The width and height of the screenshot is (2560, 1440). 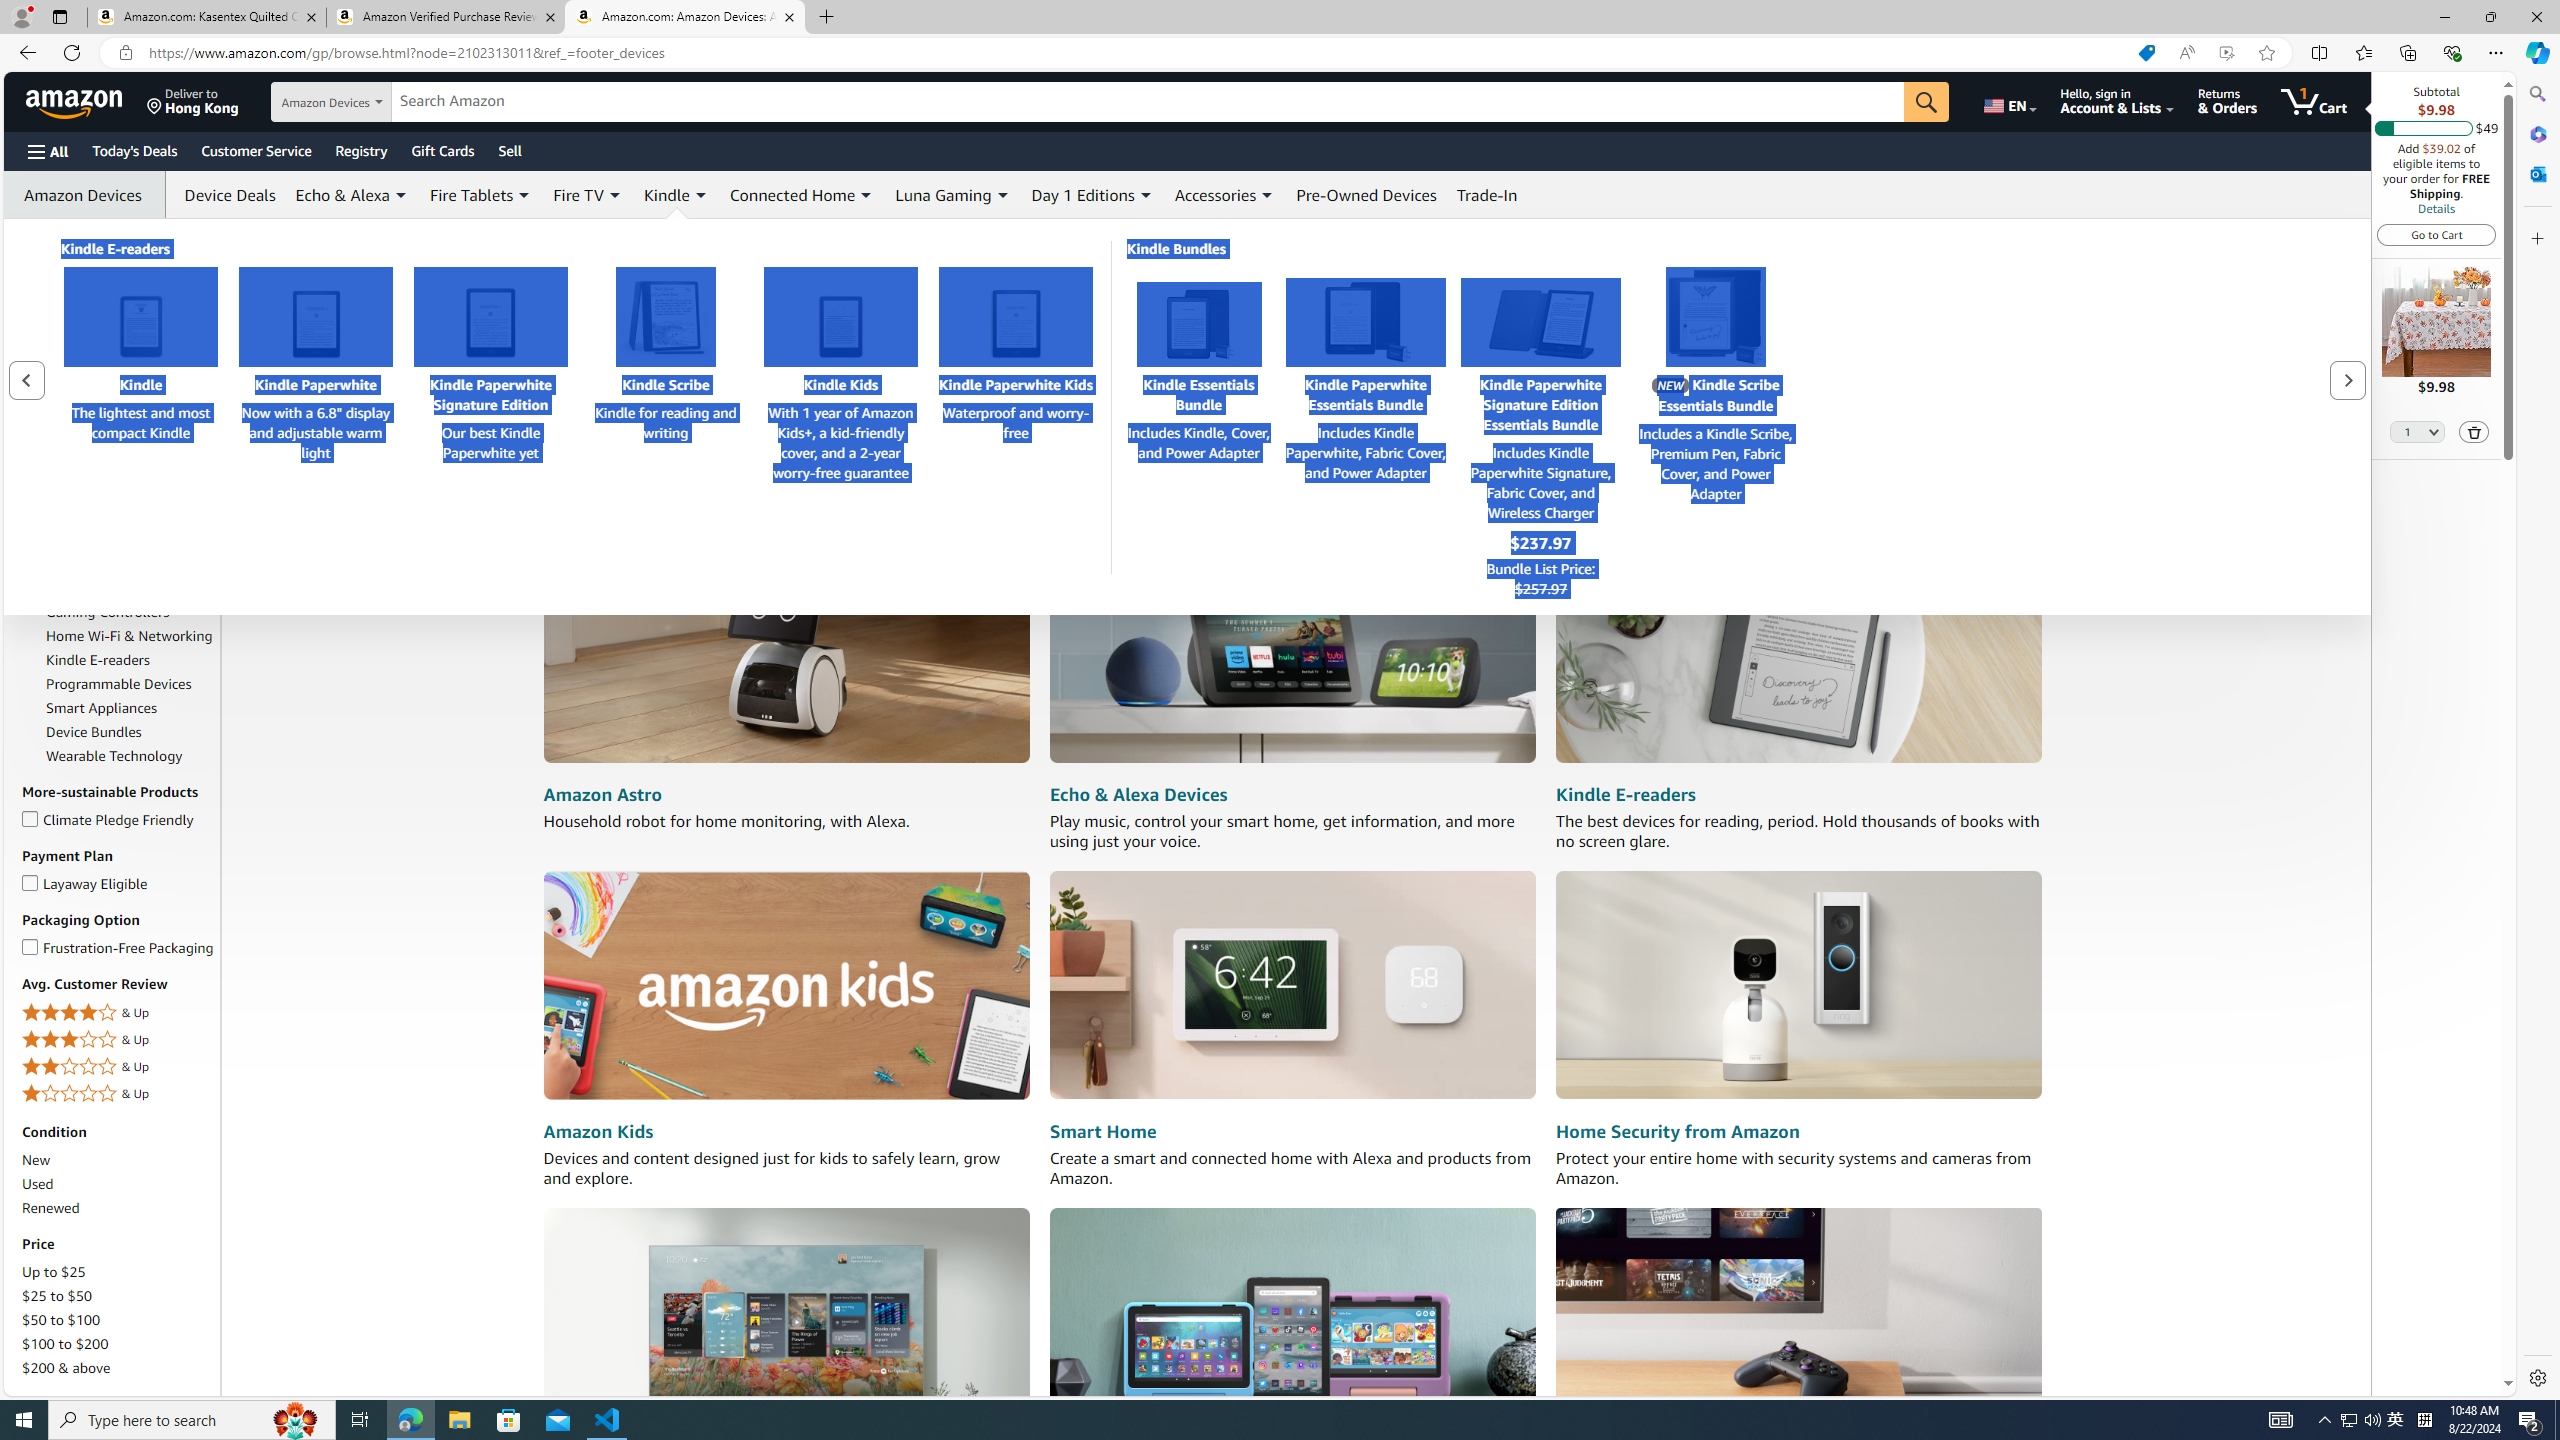 What do you see at coordinates (225, 194) in the screenshot?
I see `Device Deals` at bounding box center [225, 194].